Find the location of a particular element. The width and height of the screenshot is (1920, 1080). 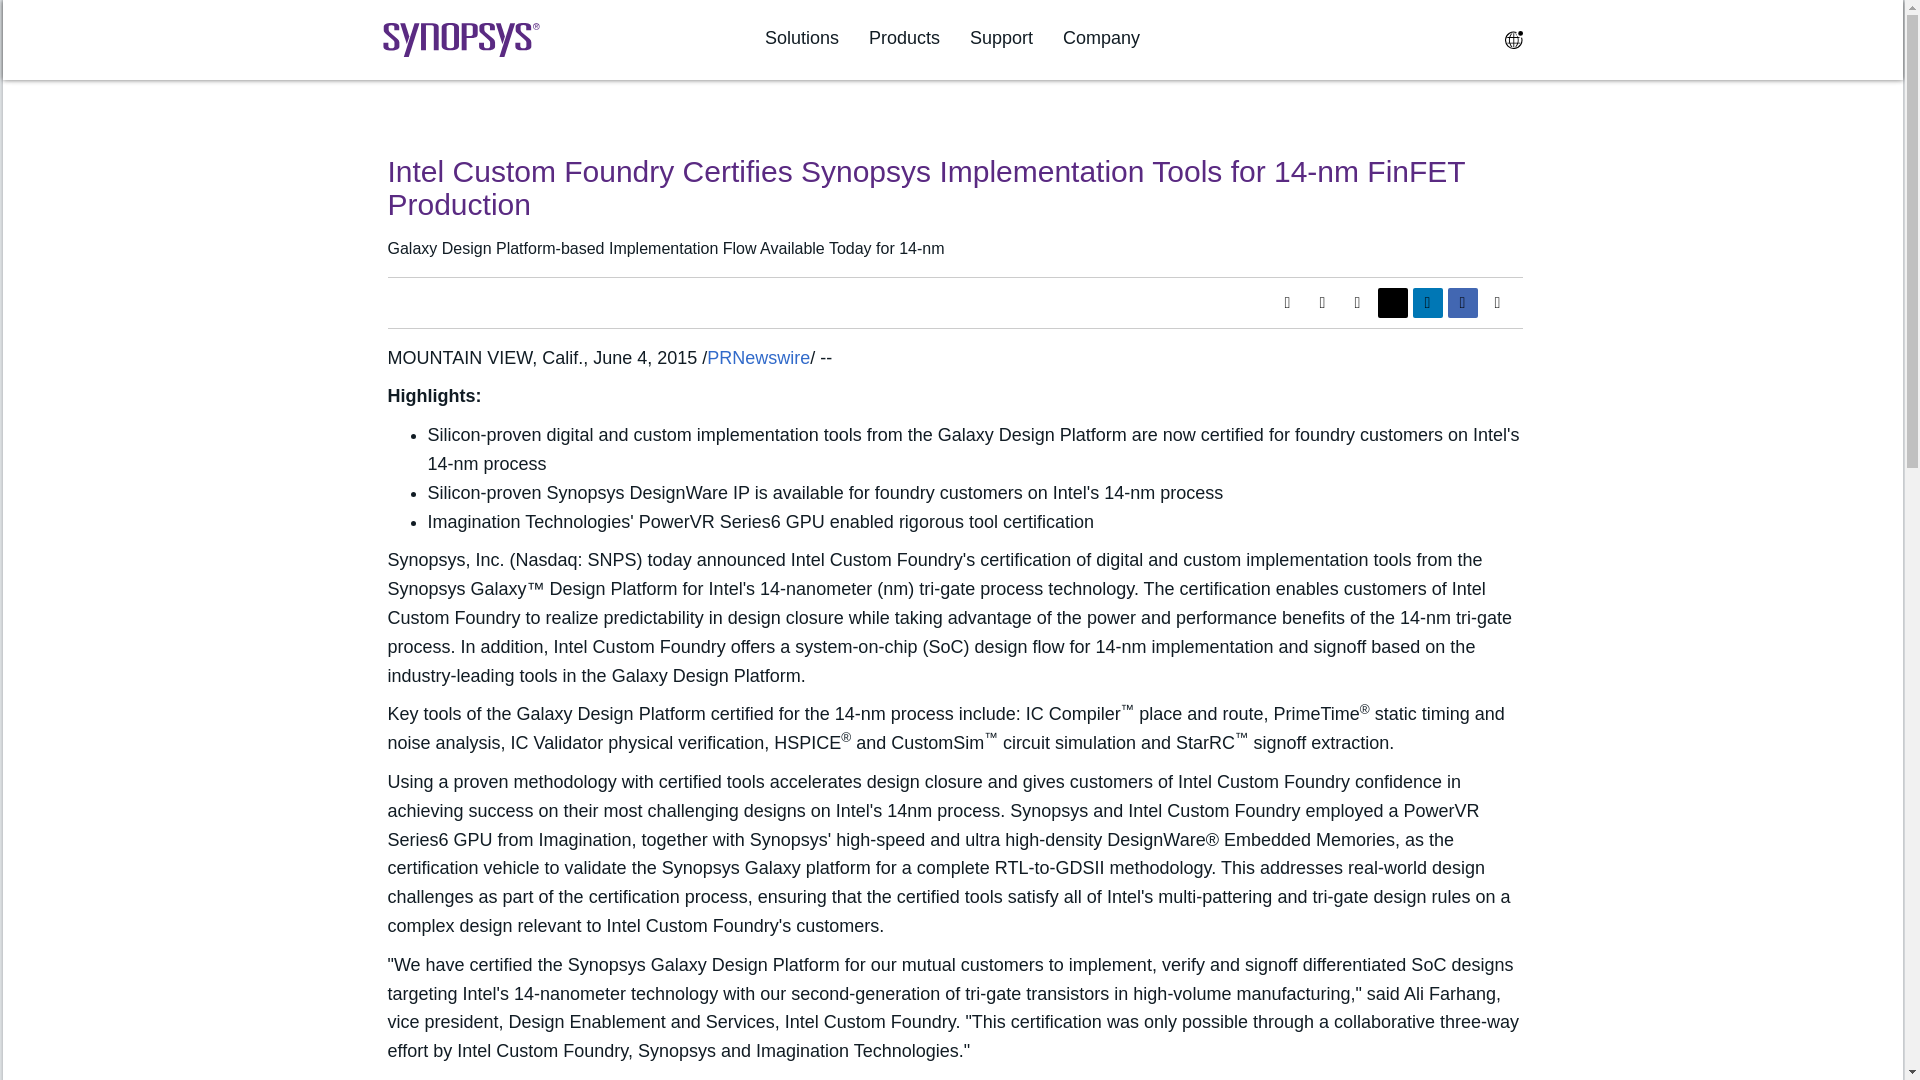

Linkedin Share is located at coordinates (1426, 302).